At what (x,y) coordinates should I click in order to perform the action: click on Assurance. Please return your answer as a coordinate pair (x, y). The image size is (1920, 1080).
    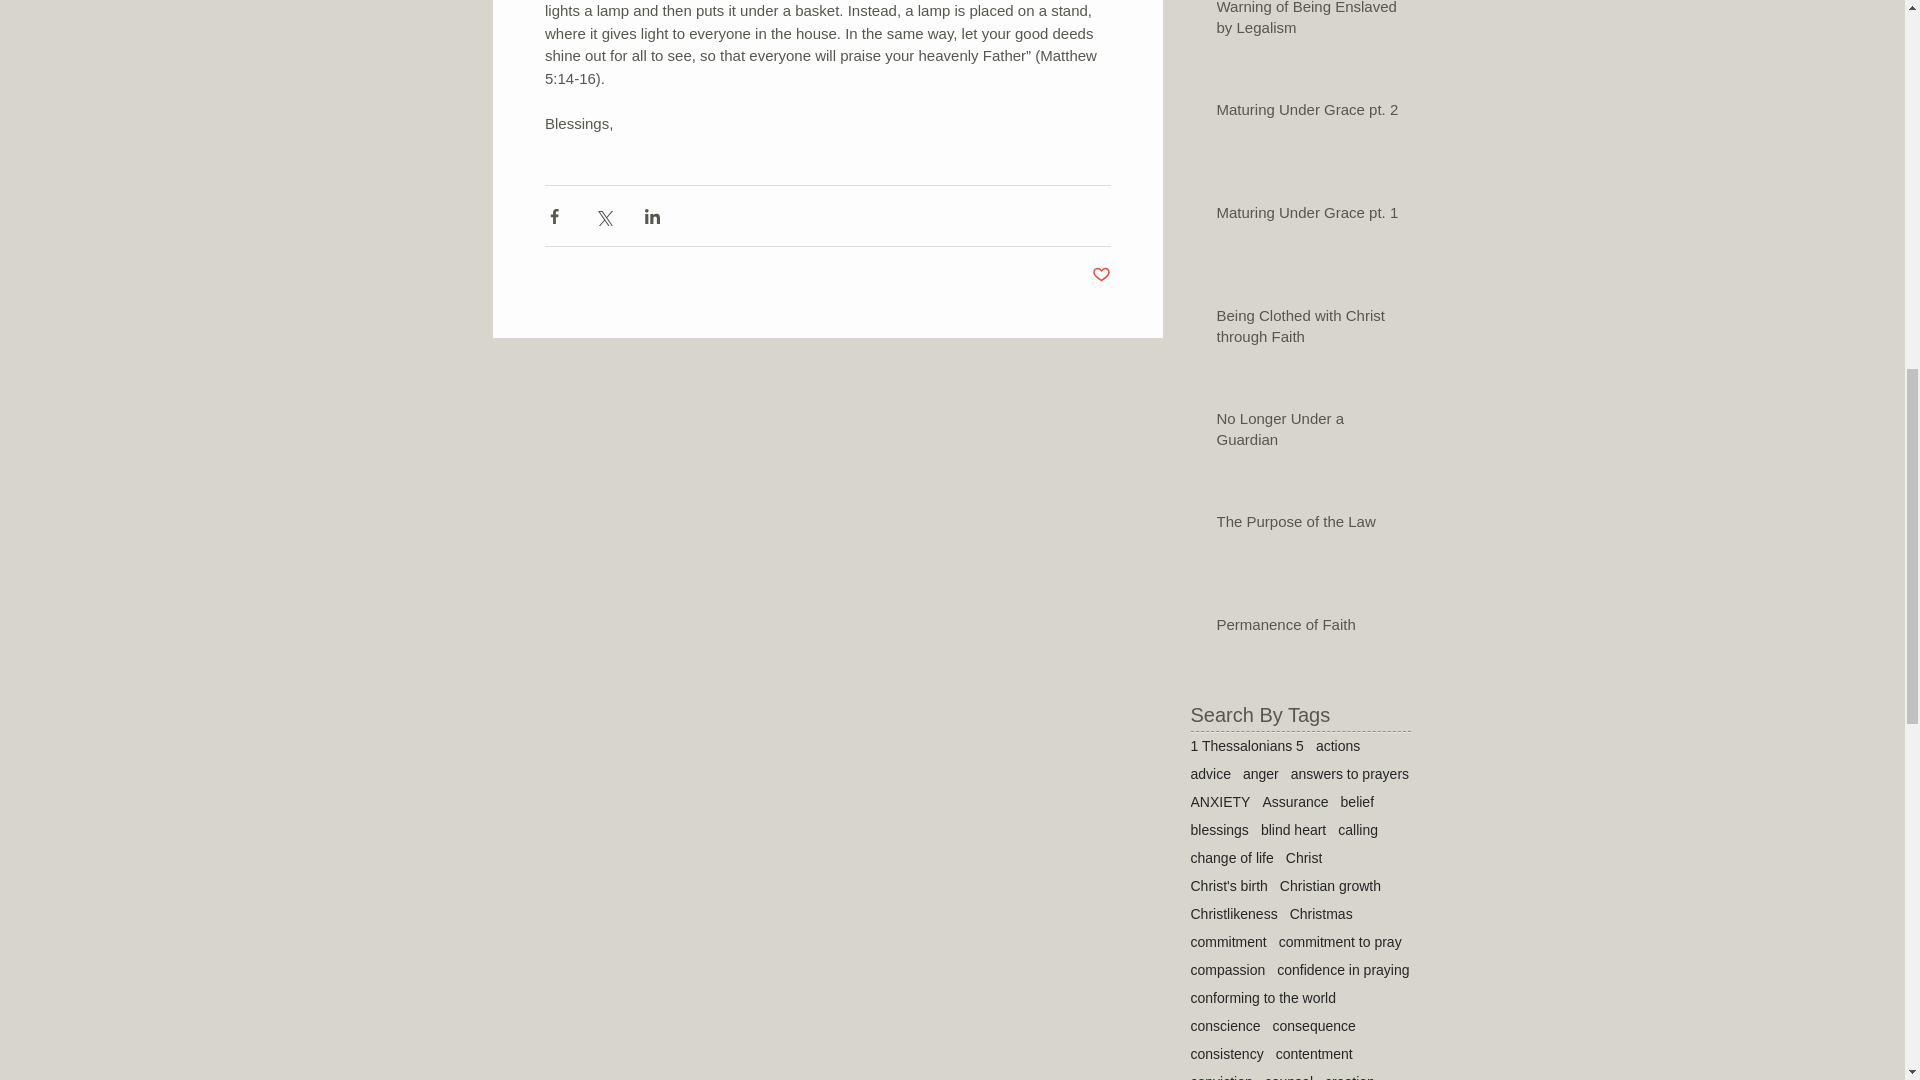
    Looking at the image, I should click on (1294, 802).